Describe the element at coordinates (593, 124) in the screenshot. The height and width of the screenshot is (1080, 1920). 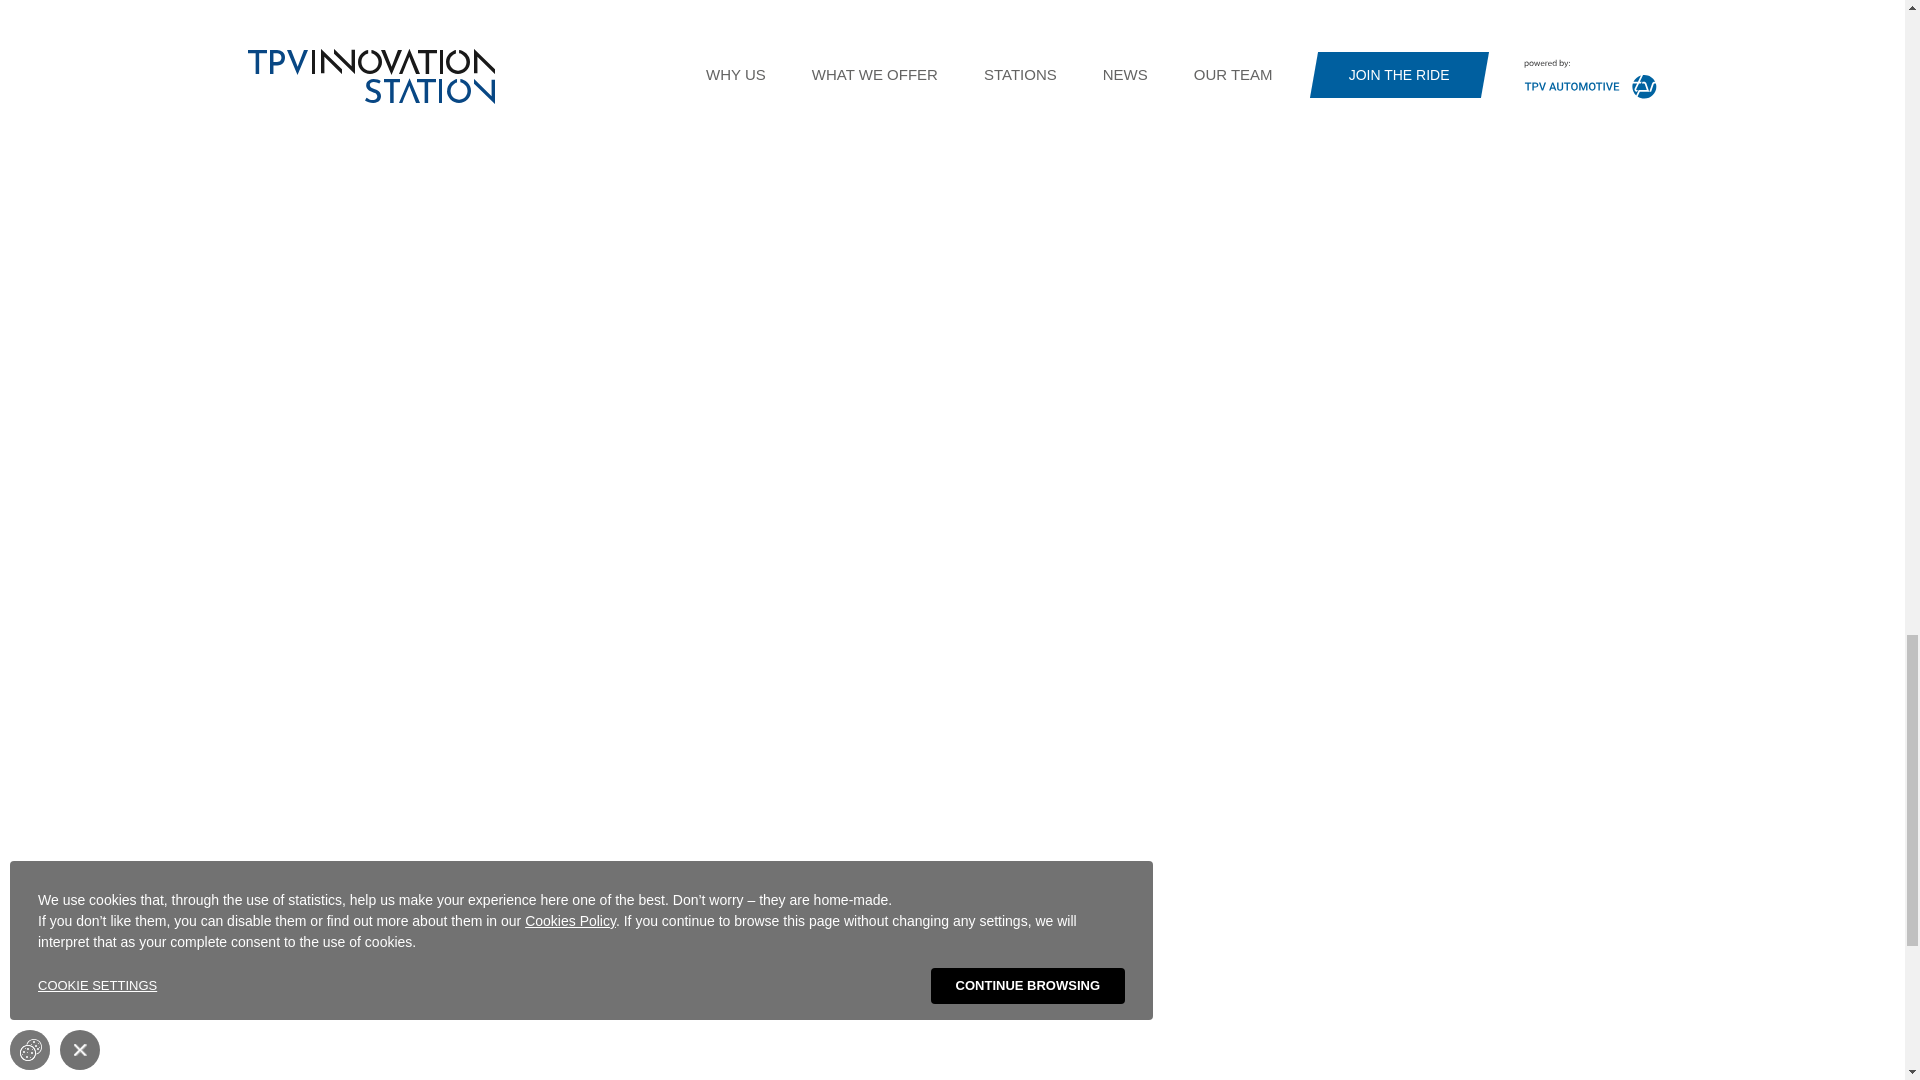
I see `JOIN NOW` at that location.